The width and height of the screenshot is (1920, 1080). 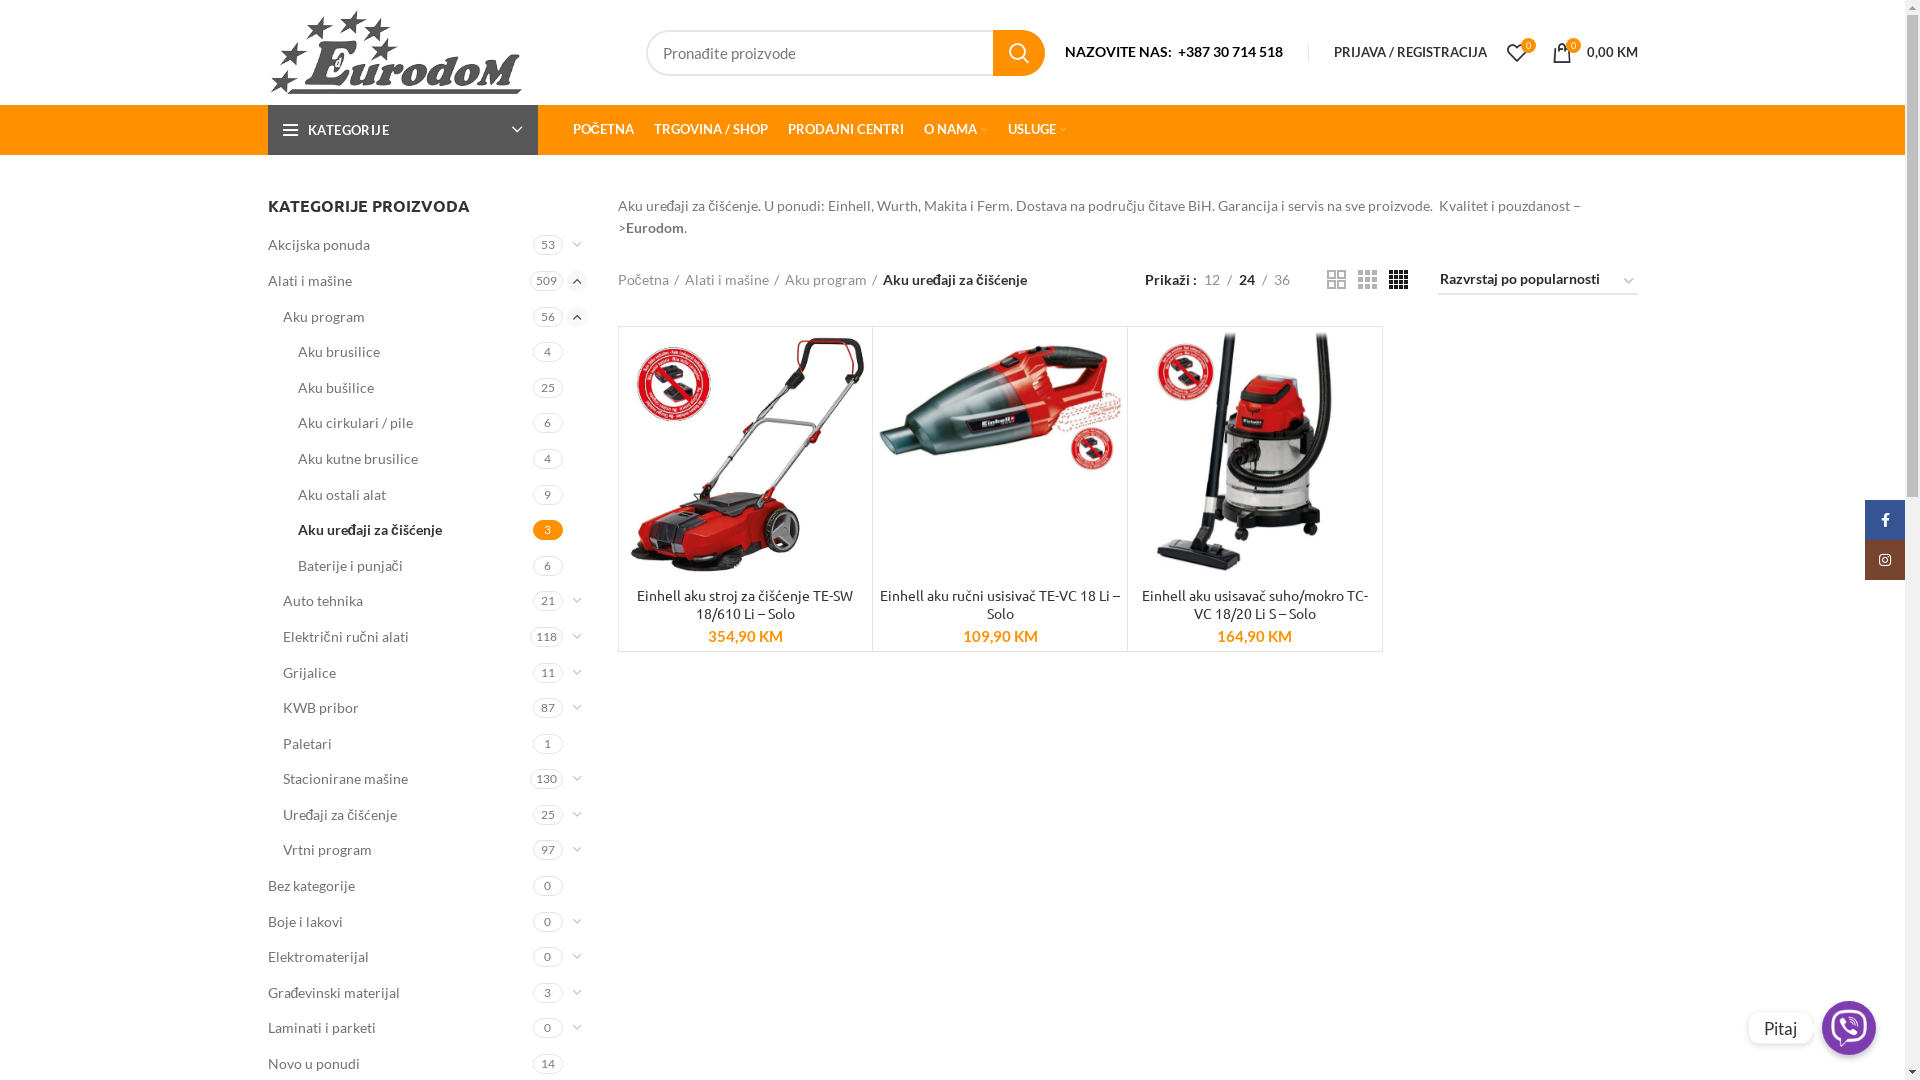 I want to click on O NAMA, so click(x=956, y=130).